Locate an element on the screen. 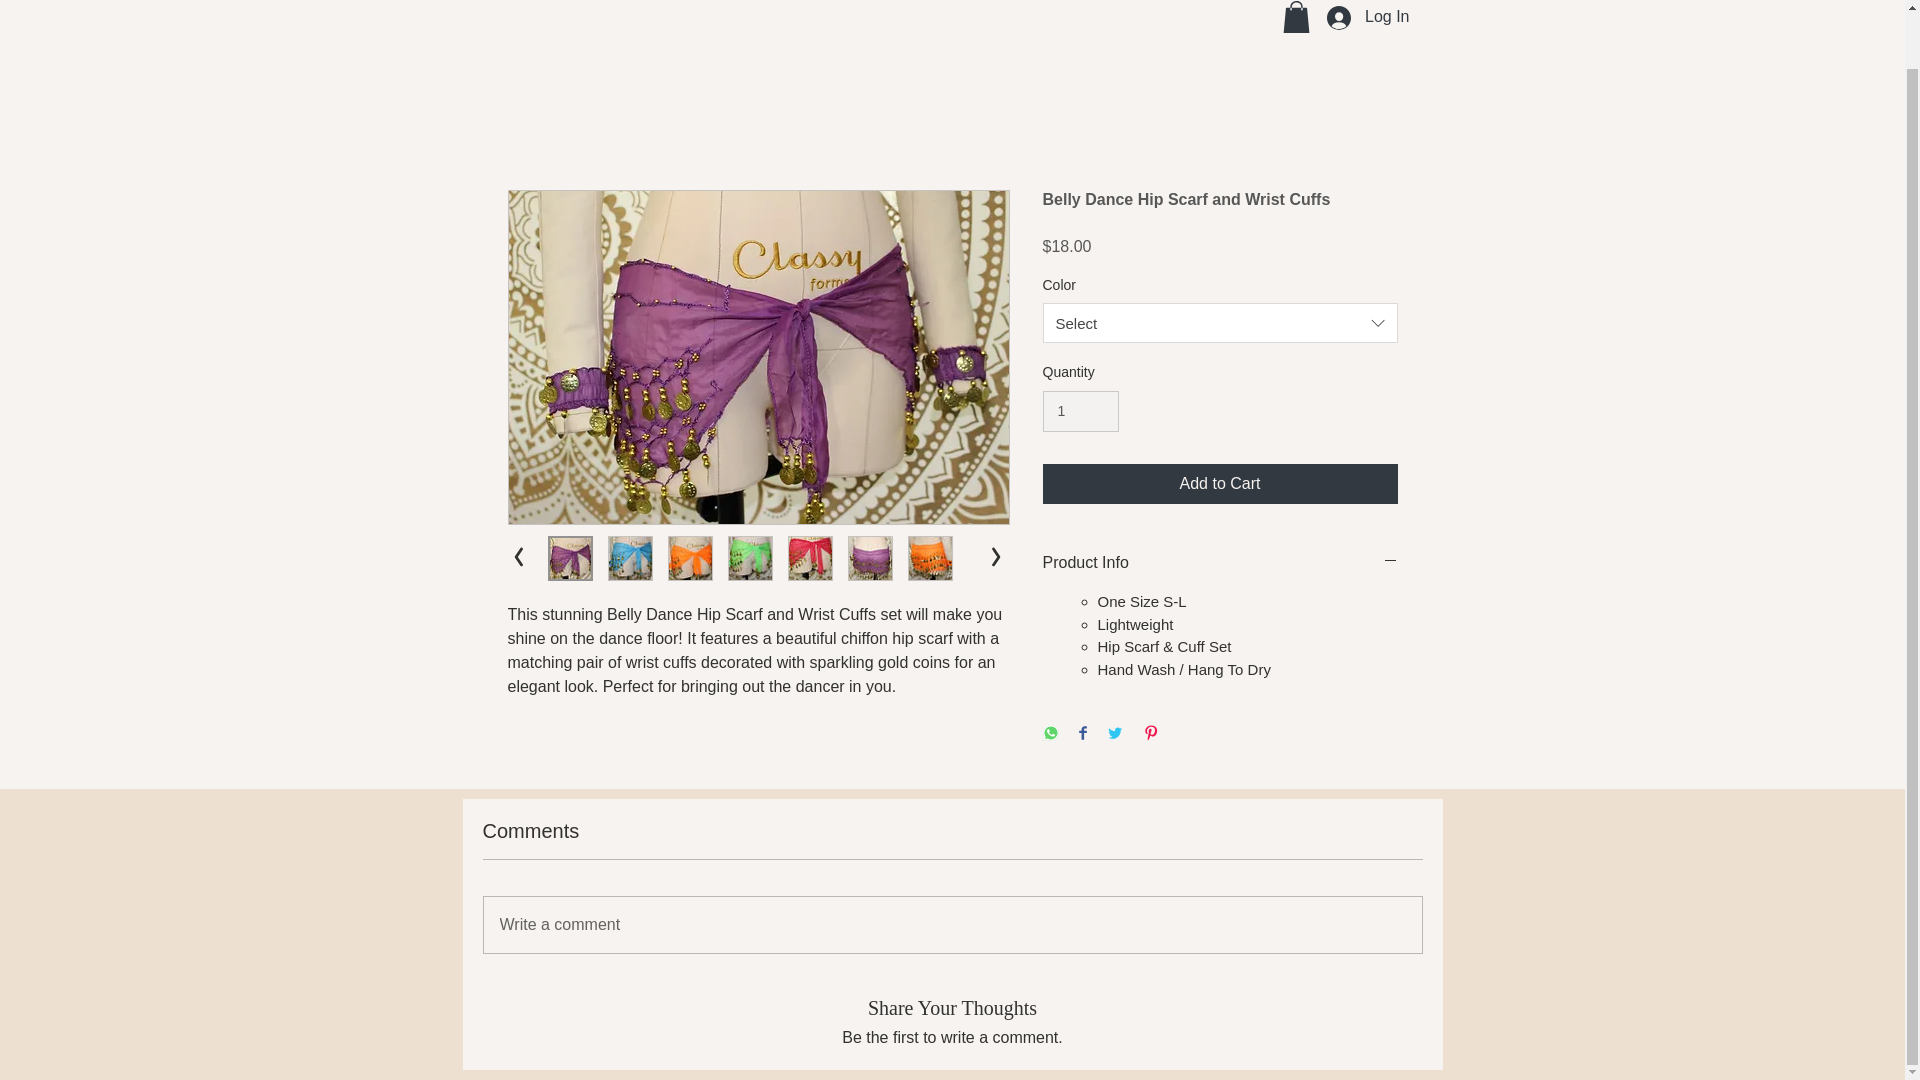 Image resolution: width=1920 pixels, height=1080 pixels. 1 is located at coordinates (1080, 411).